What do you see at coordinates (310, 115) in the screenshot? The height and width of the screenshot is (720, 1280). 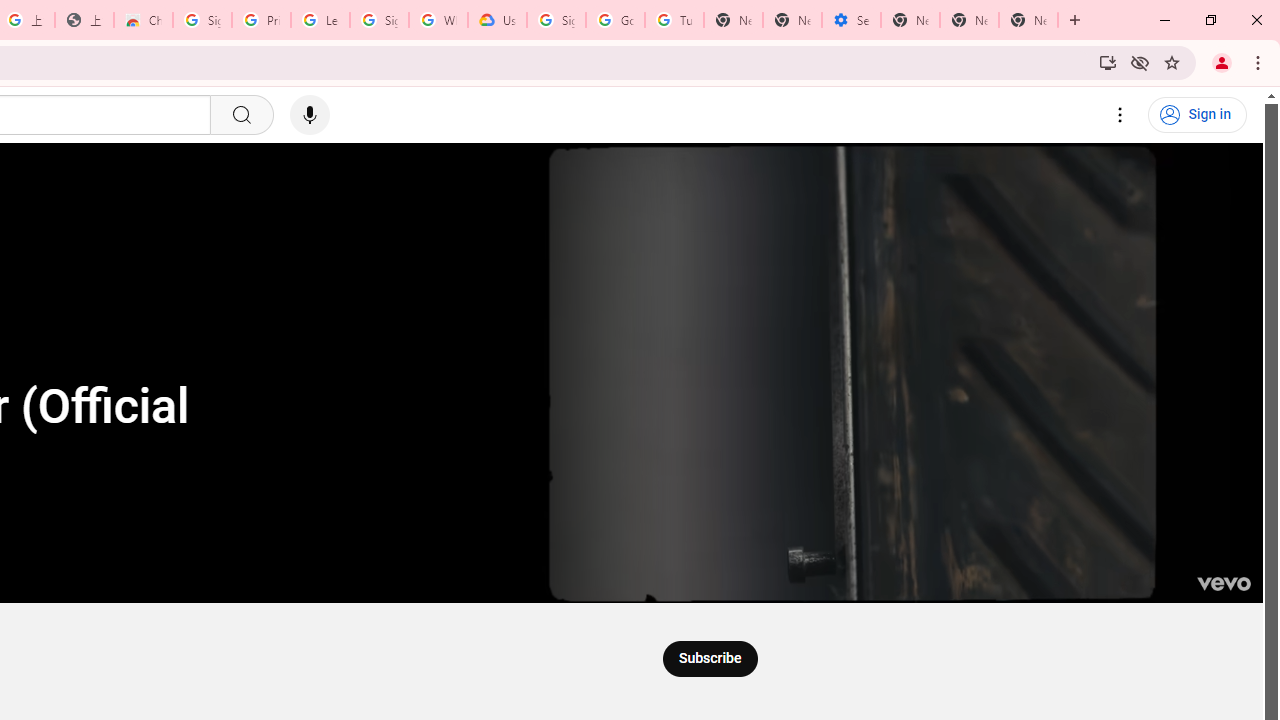 I see `Search with your voice` at bounding box center [310, 115].